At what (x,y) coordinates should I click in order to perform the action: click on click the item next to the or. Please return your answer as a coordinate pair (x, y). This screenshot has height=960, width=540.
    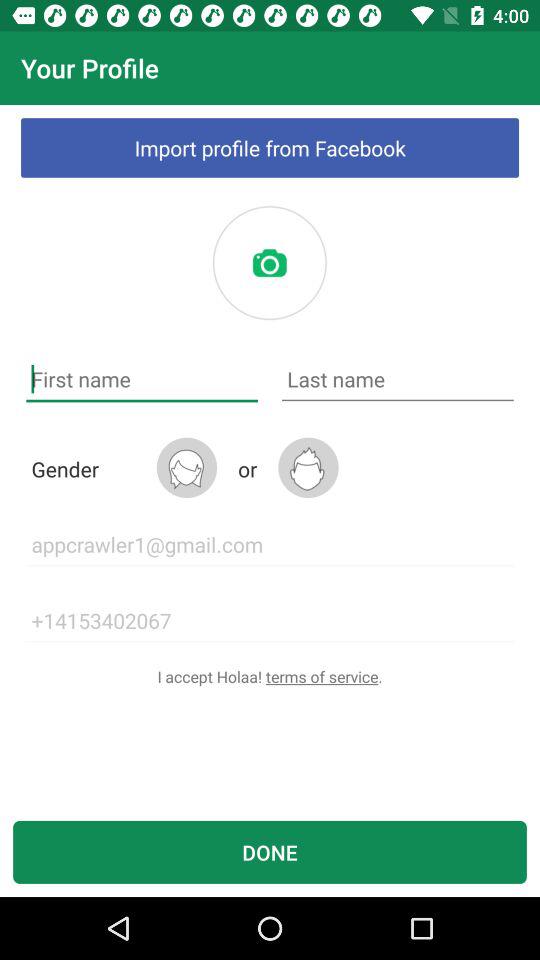
    Looking at the image, I should click on (186, 468).